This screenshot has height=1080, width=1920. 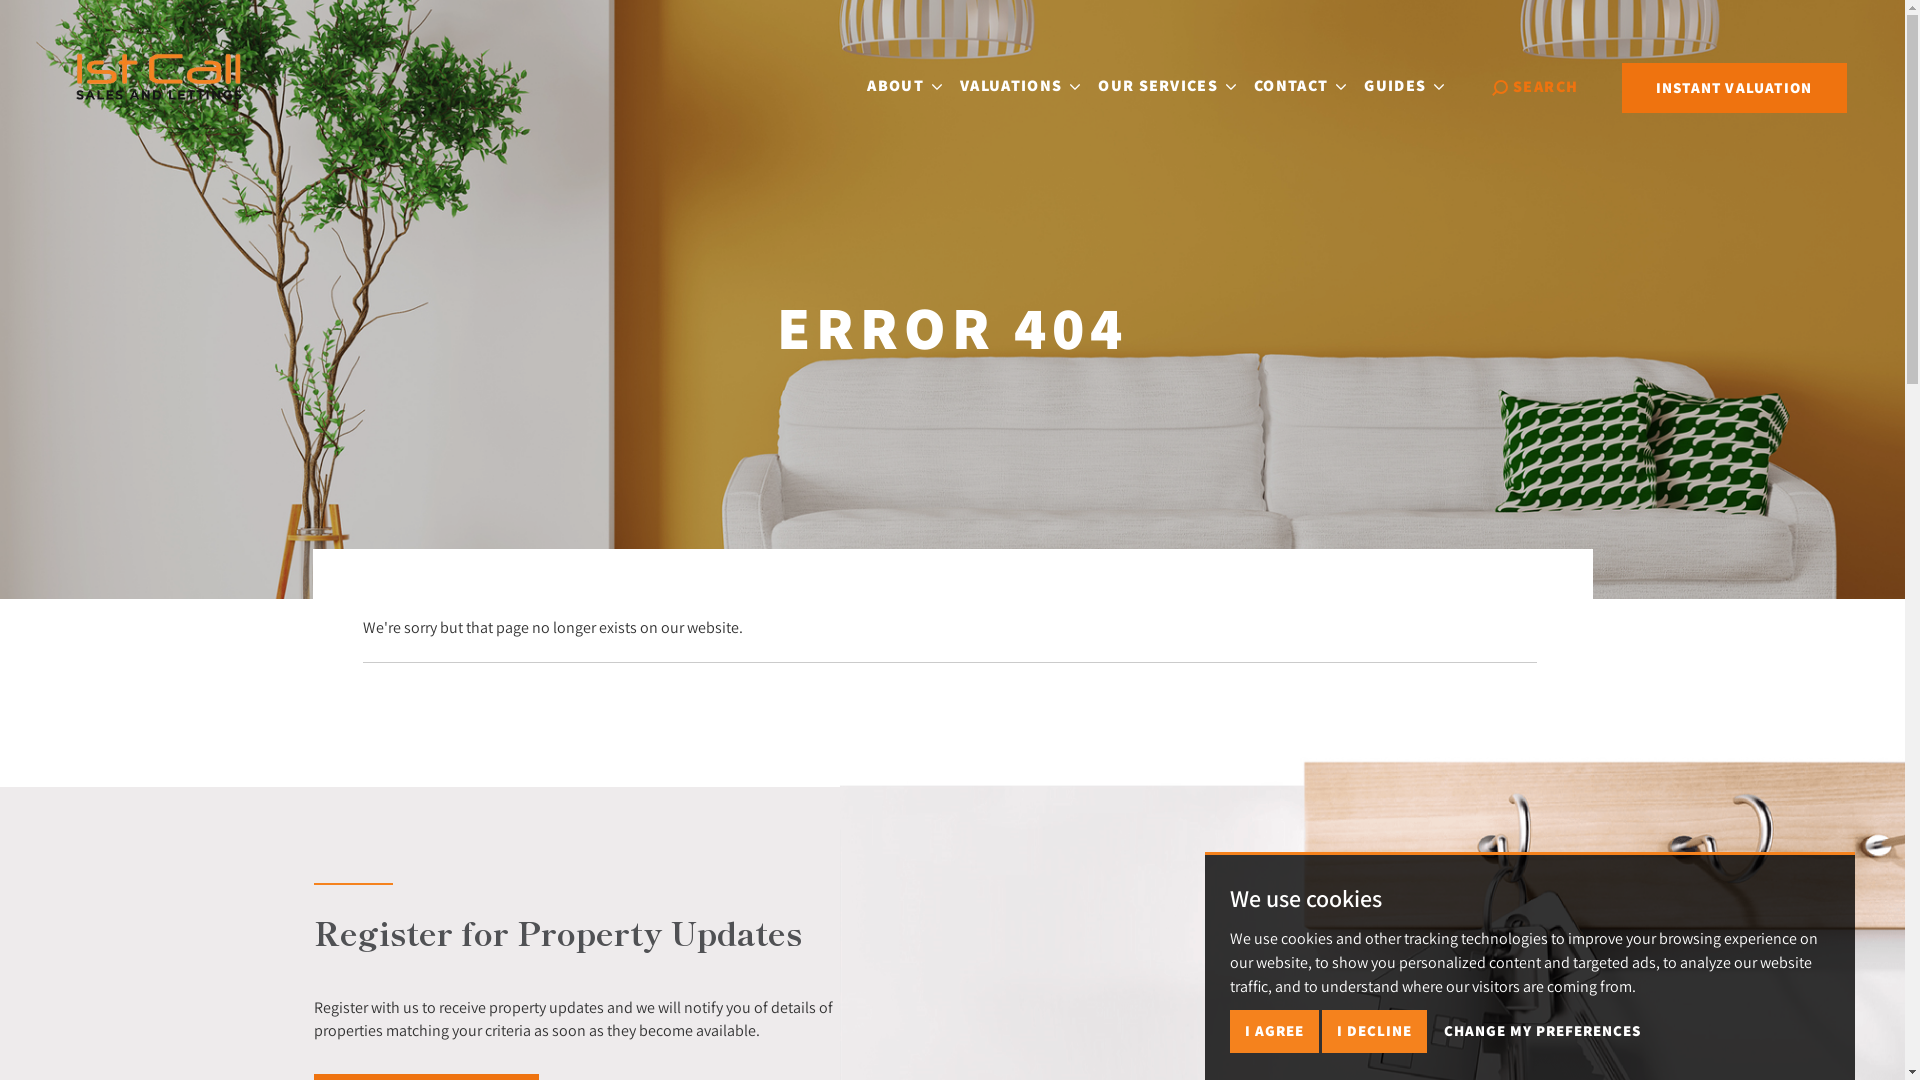 What do you see at coordinates (1734, 88) in the screenshot?
I see `INSTANT VALUATION` at bounding box center [1734, 88].